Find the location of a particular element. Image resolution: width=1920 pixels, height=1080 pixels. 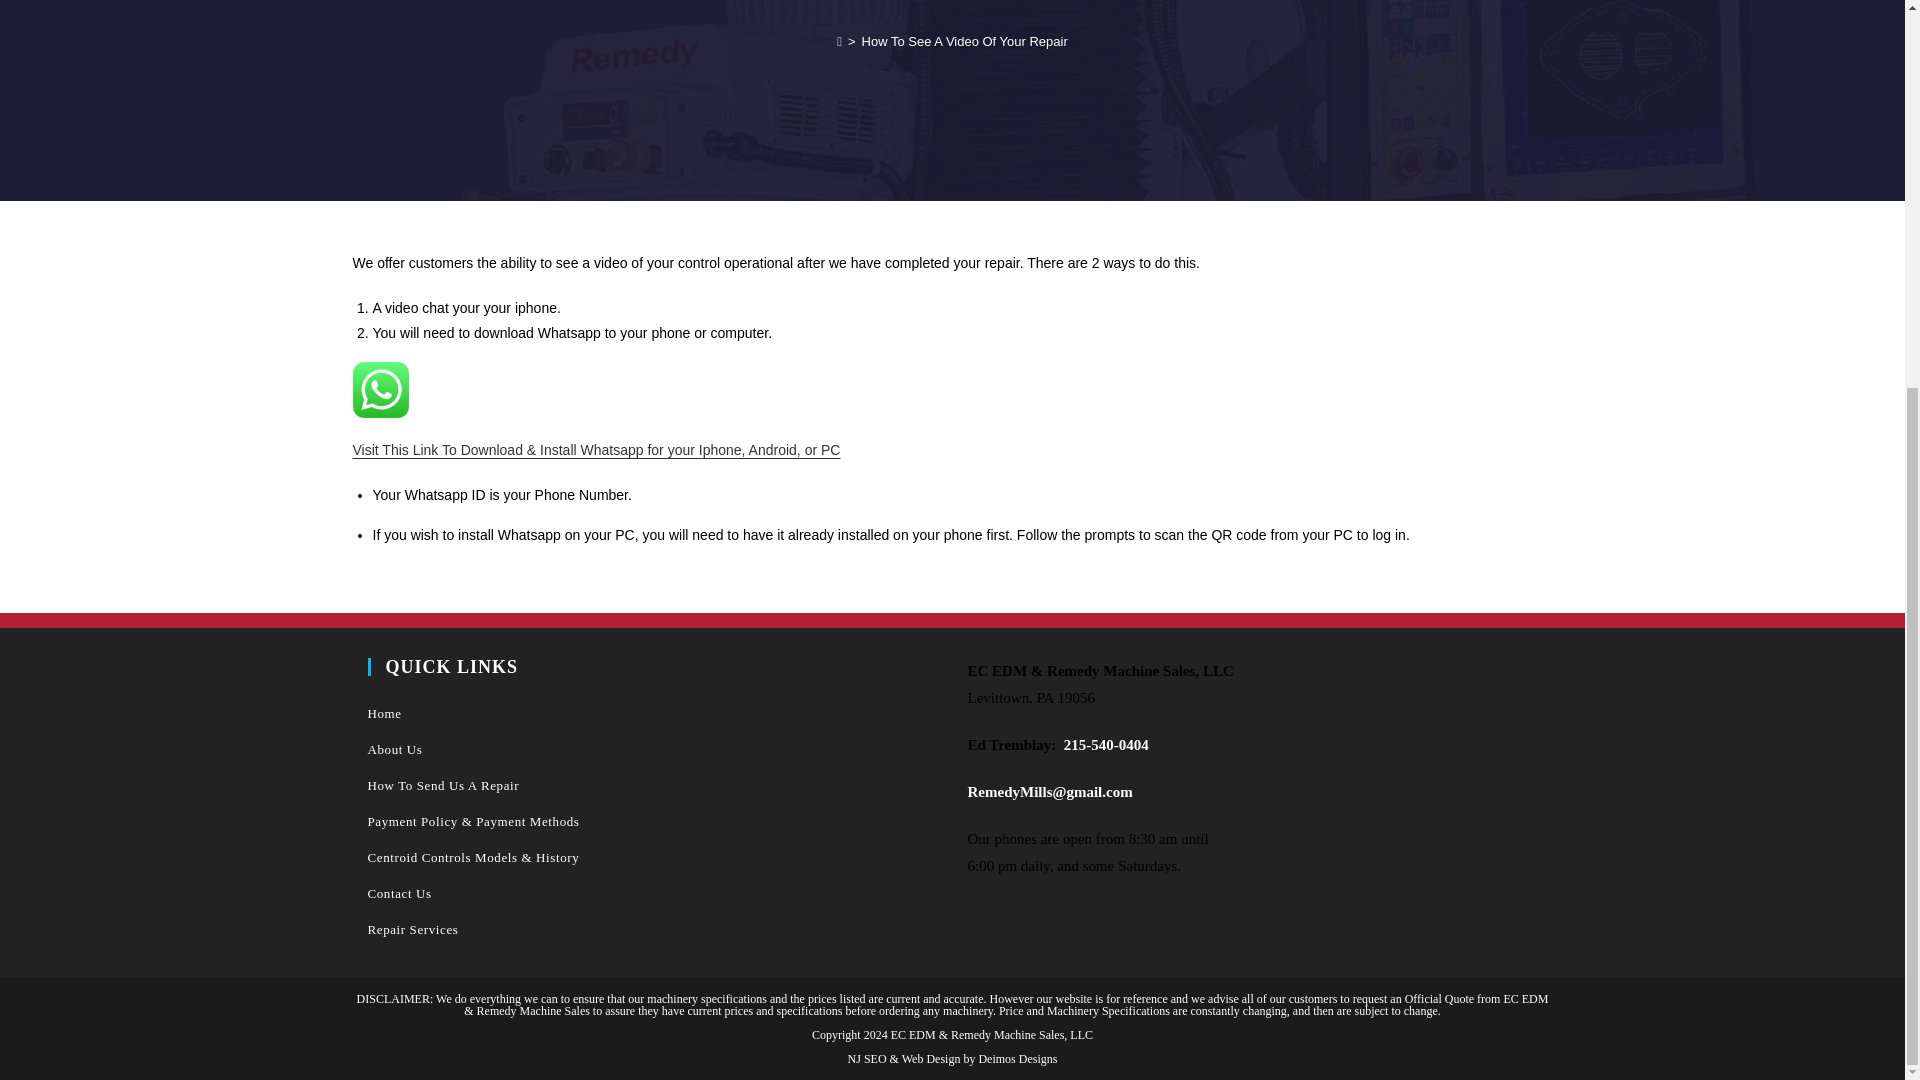

Contact Us is located at coordinates (653, 893).